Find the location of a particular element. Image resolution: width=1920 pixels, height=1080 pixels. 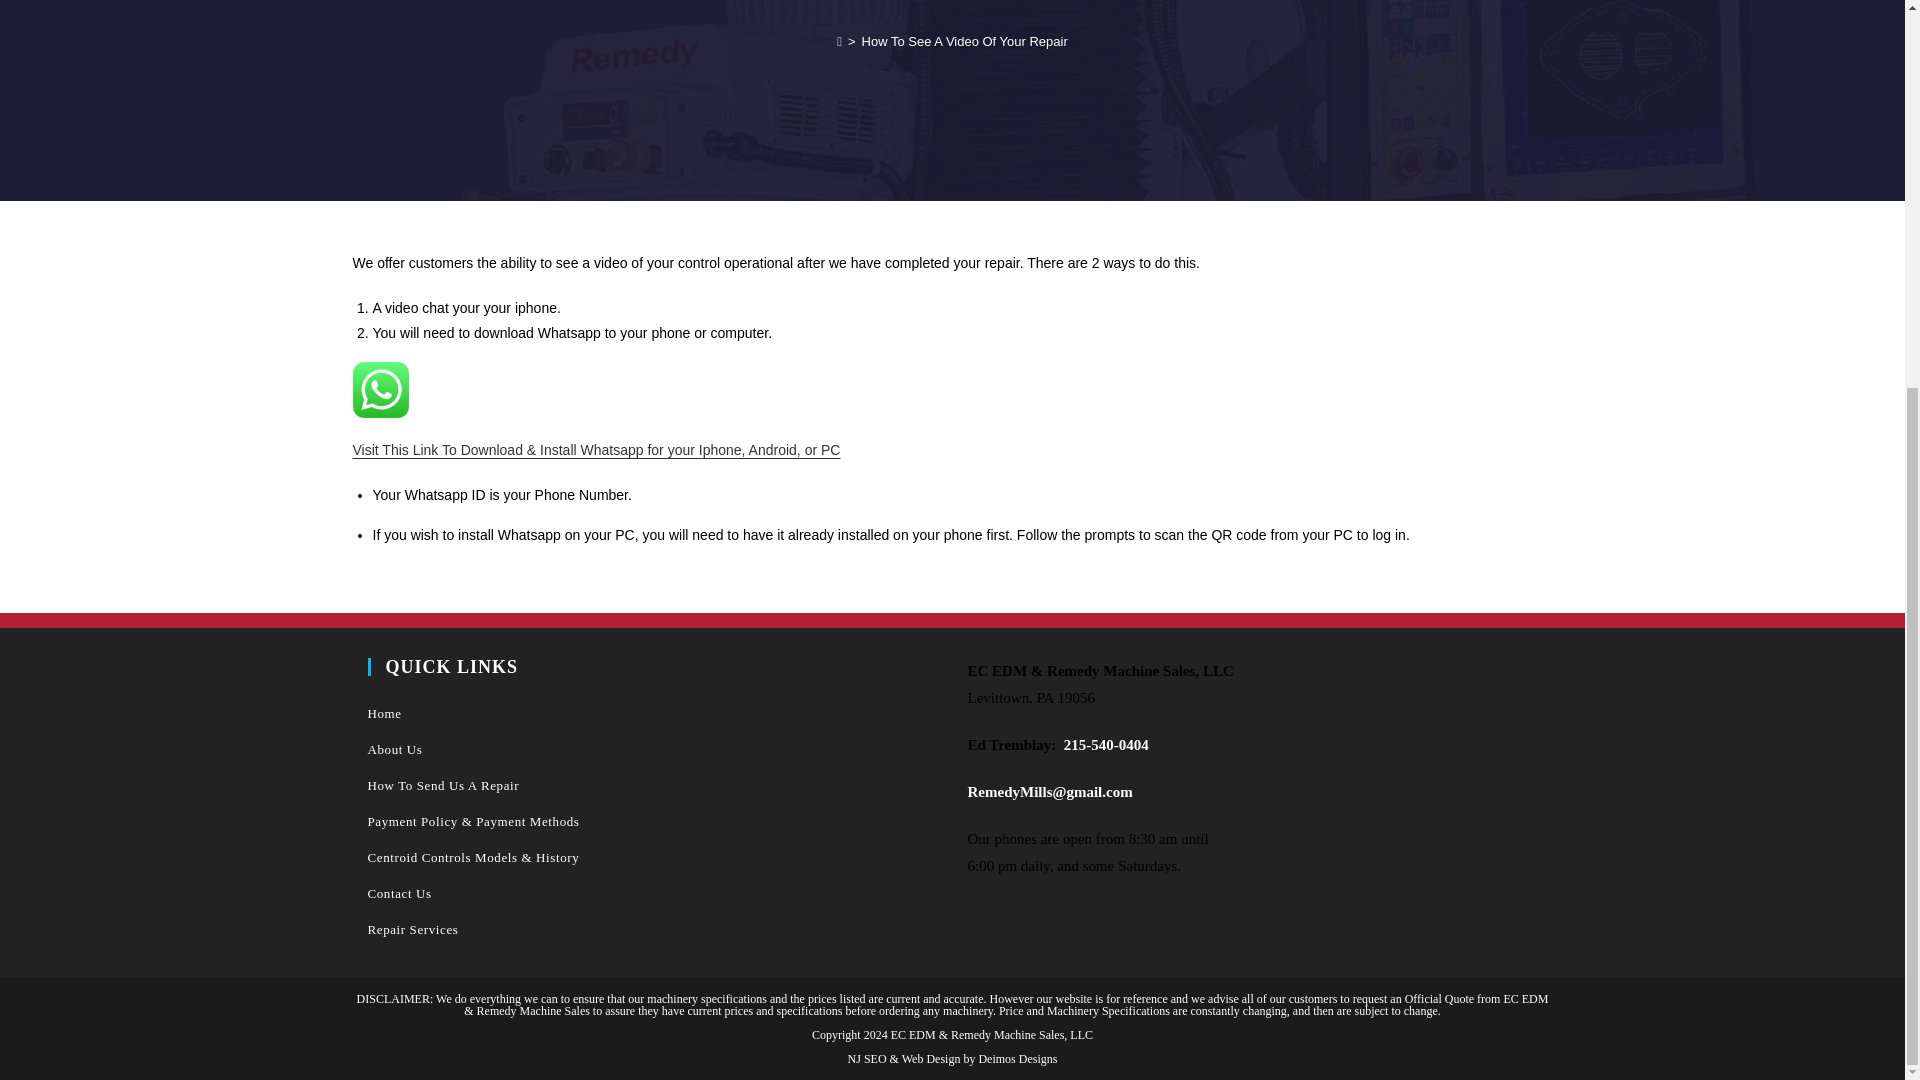

Contact Us is located at coordinates (653, 893).